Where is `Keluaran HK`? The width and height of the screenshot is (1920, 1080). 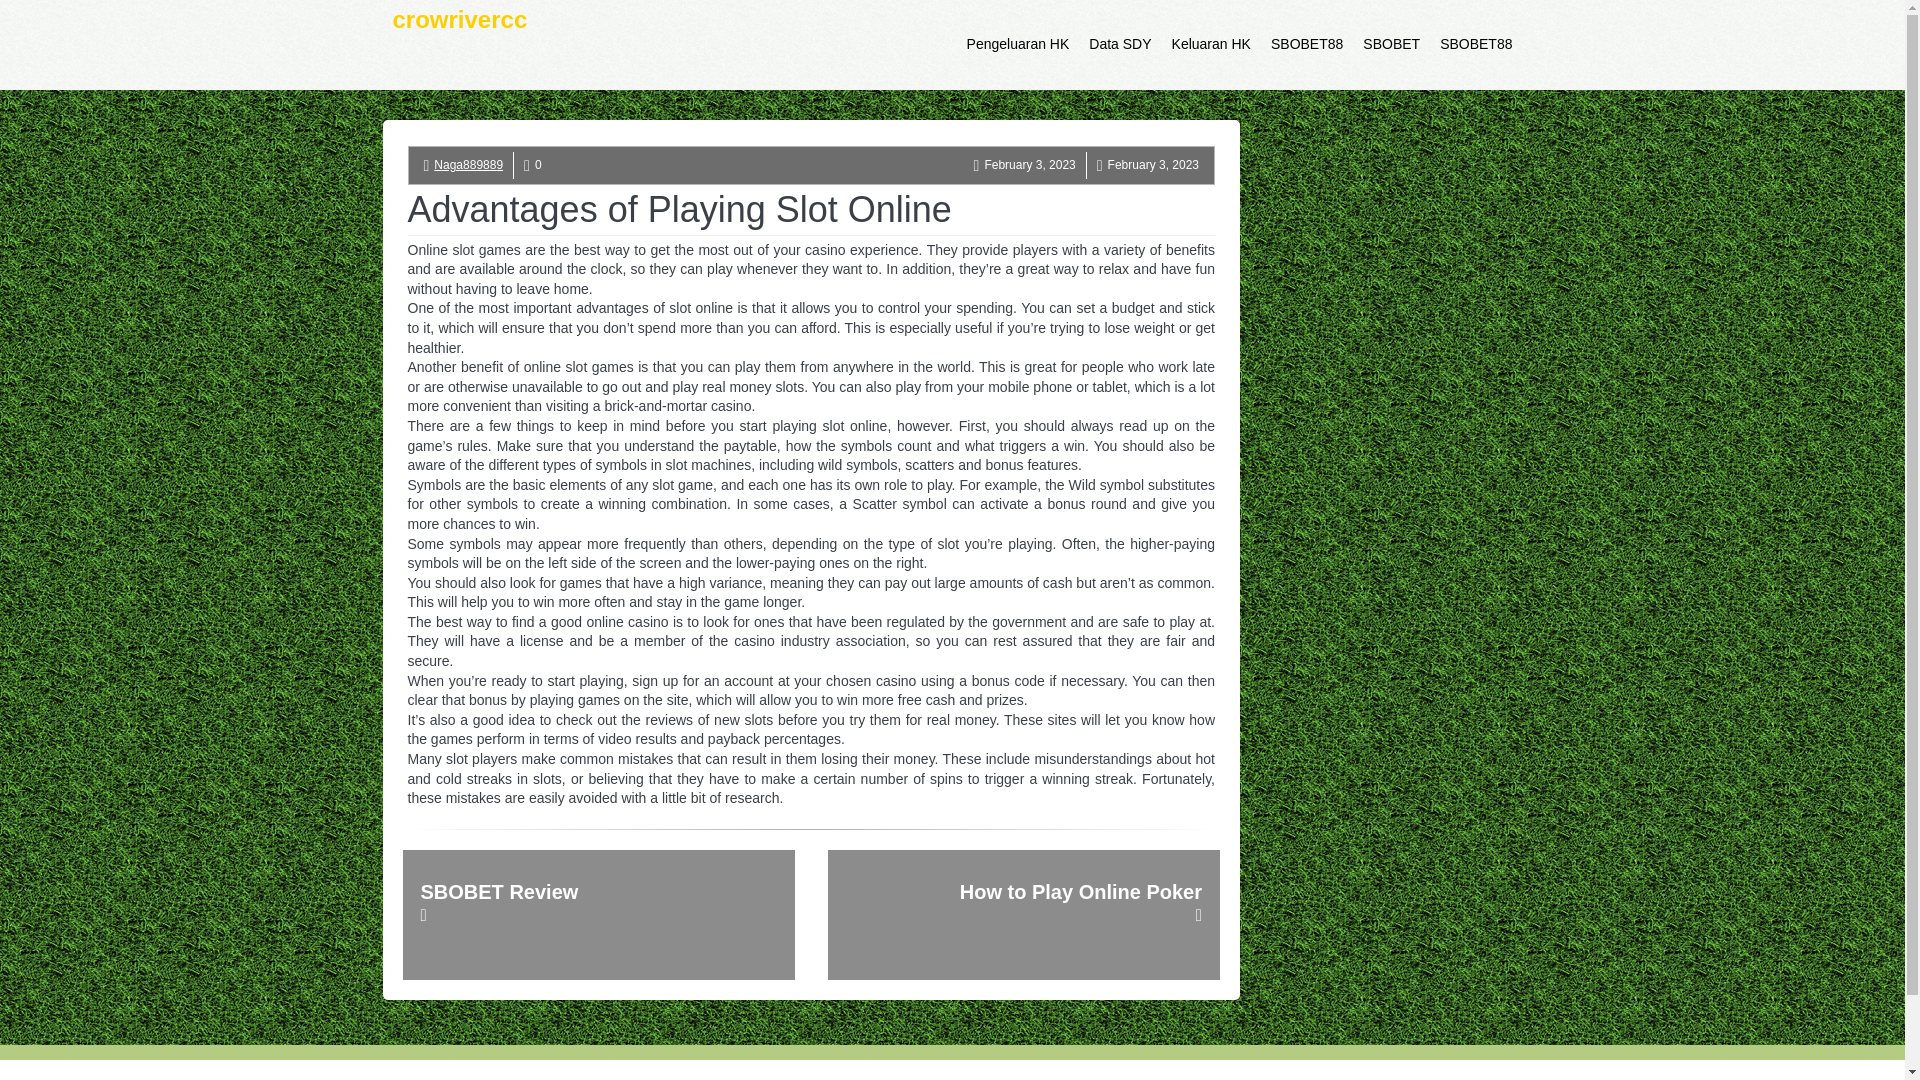 Keluaran HK is located at coordinates (1211, 44).